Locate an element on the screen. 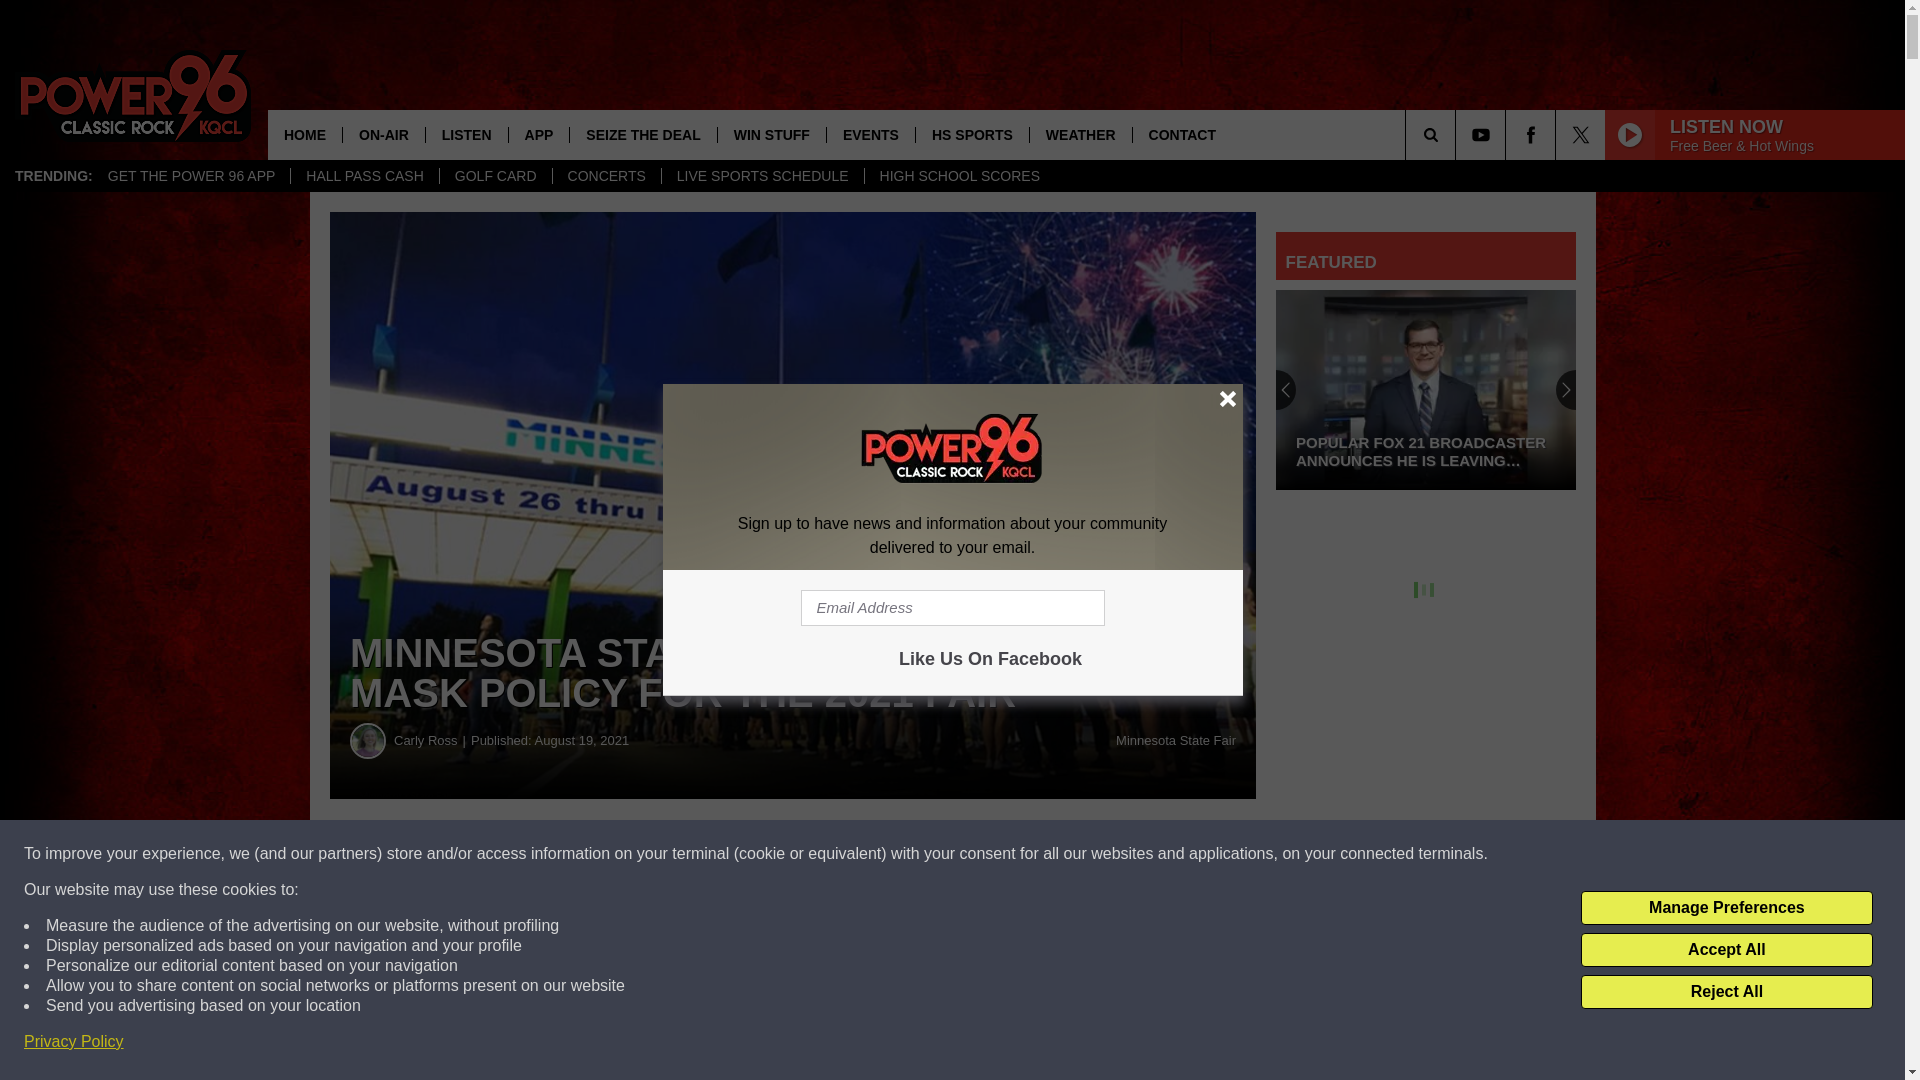  LIVE SPORTS SCHEDULE is located at coordinates (762, 176).